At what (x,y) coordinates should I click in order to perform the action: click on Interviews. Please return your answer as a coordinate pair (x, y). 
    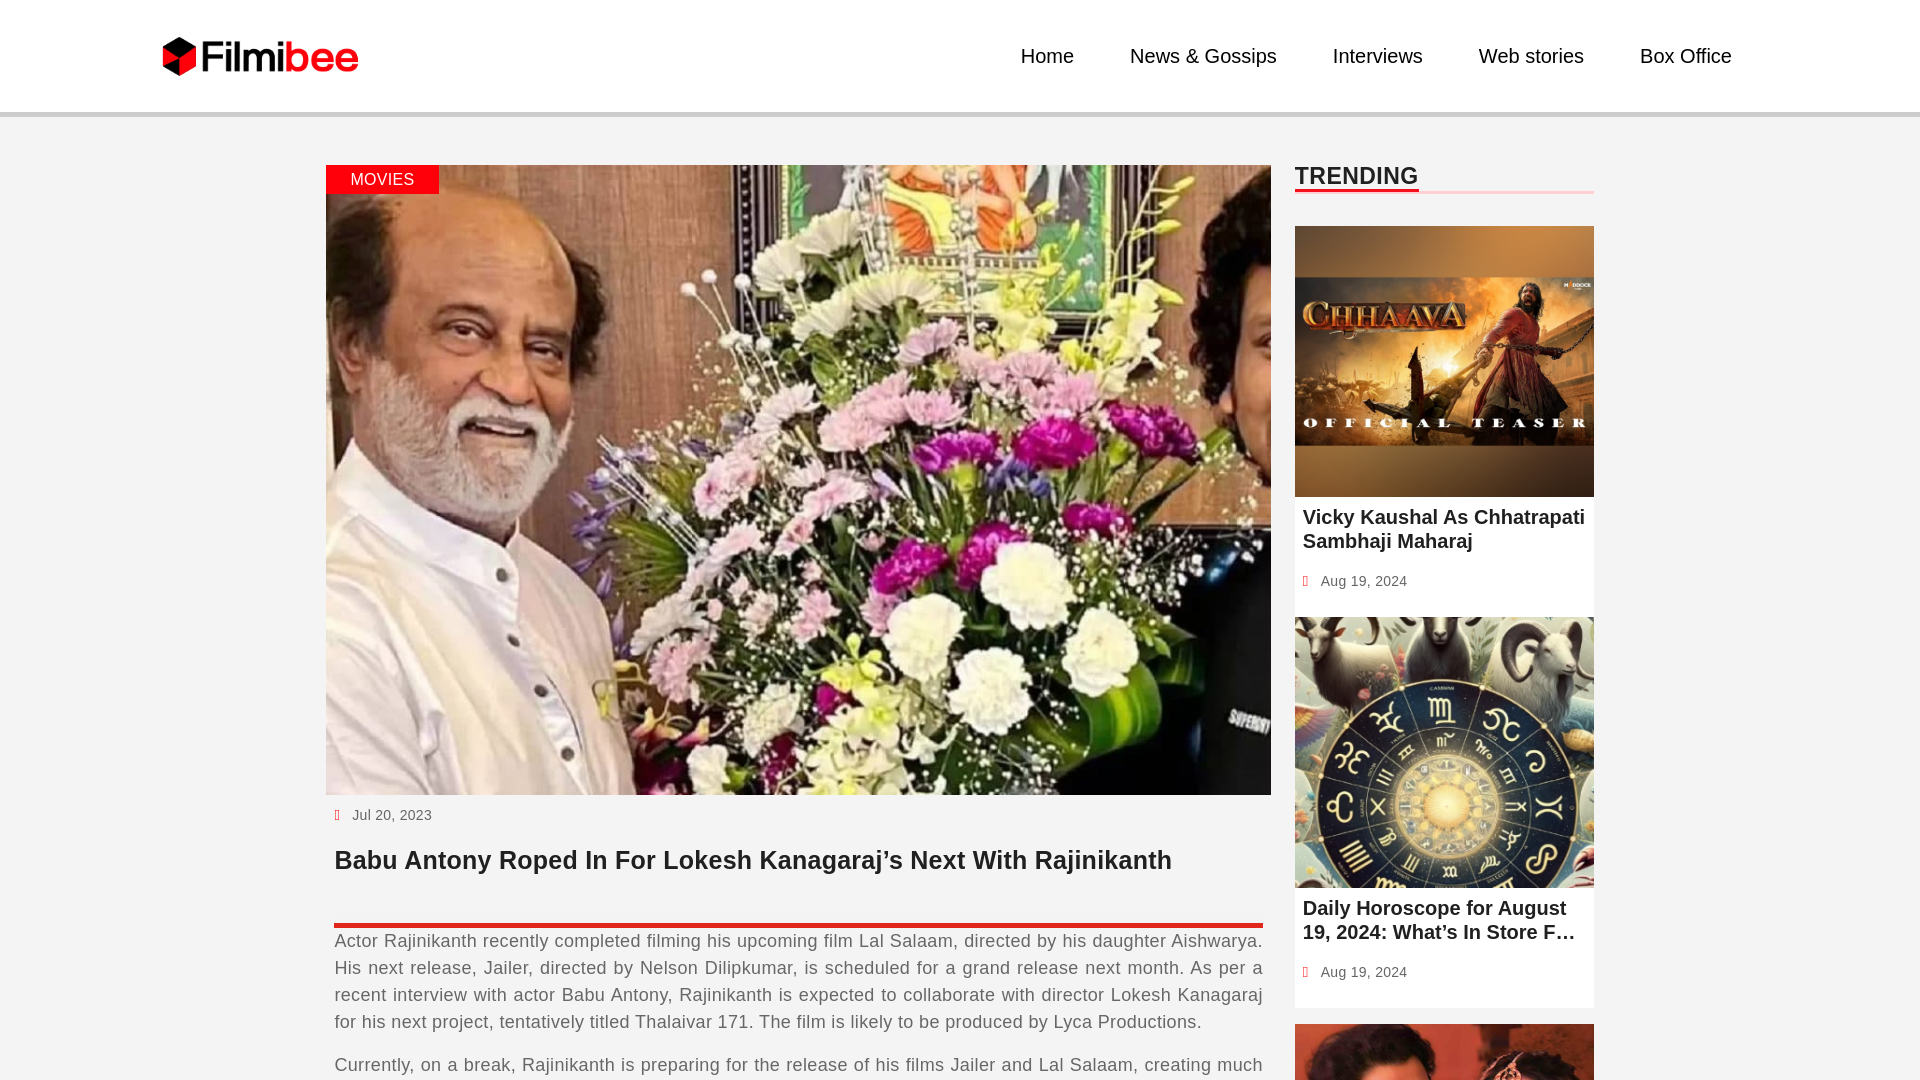
    Looking at the image, I should click on (1377, 56).